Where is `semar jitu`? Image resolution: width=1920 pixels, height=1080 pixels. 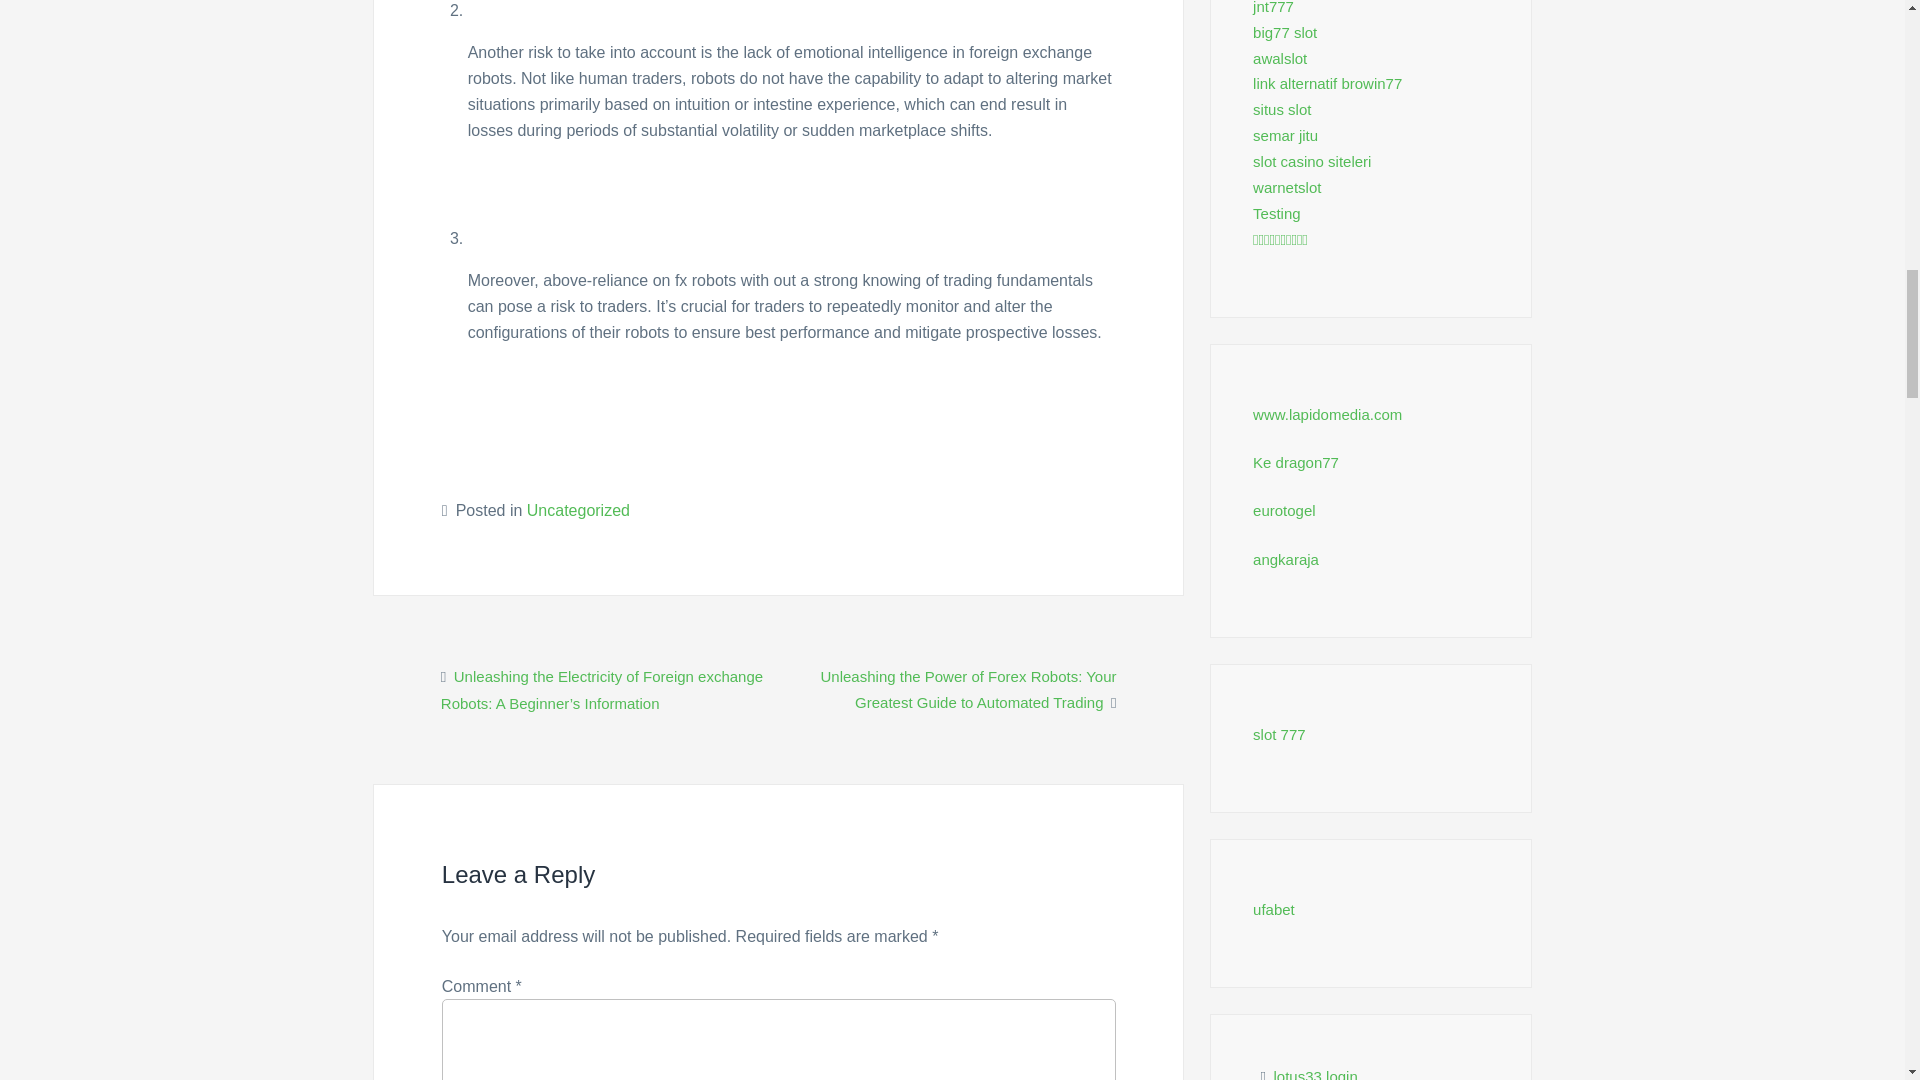
semar jitu is located at coordinates (1285, 135).